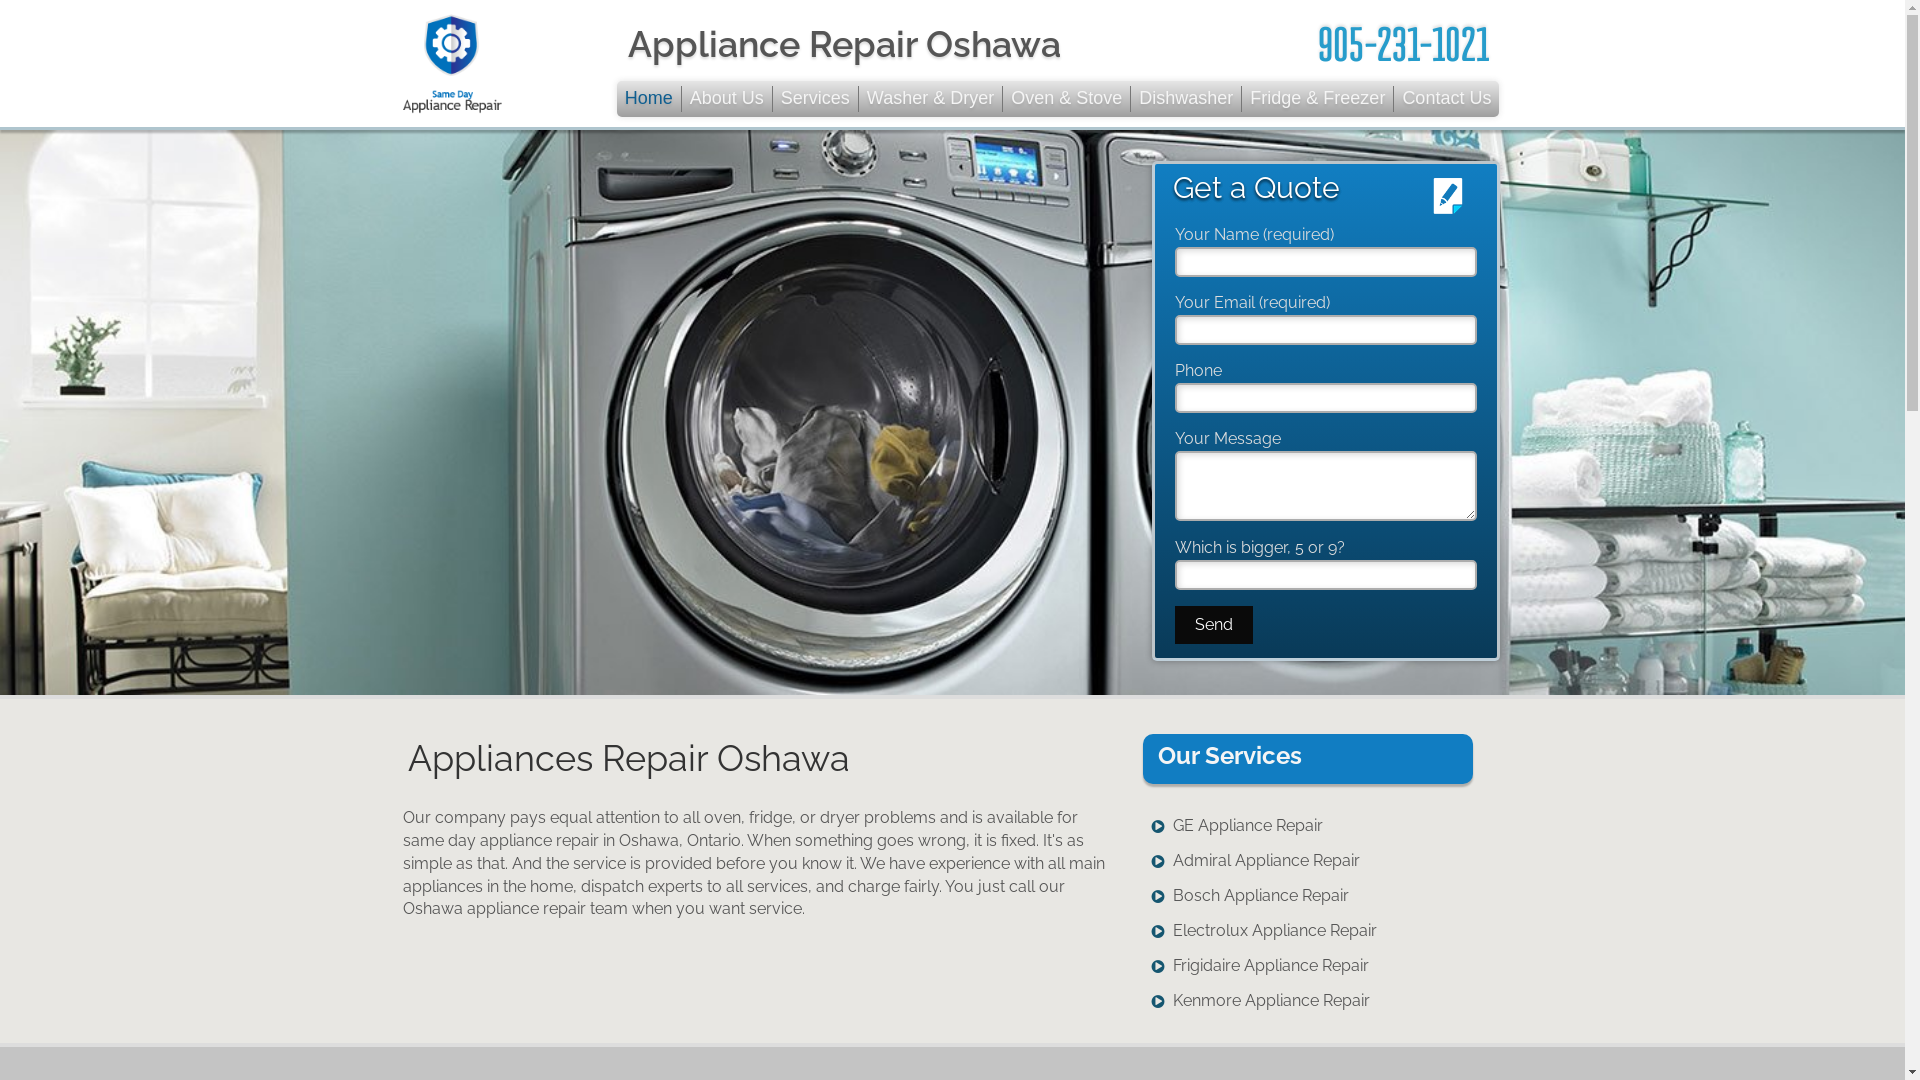  What do you see at coordinates (1446, 99) in the screenshot?
I see `Contact Us` at bounding box center [1446, 99].